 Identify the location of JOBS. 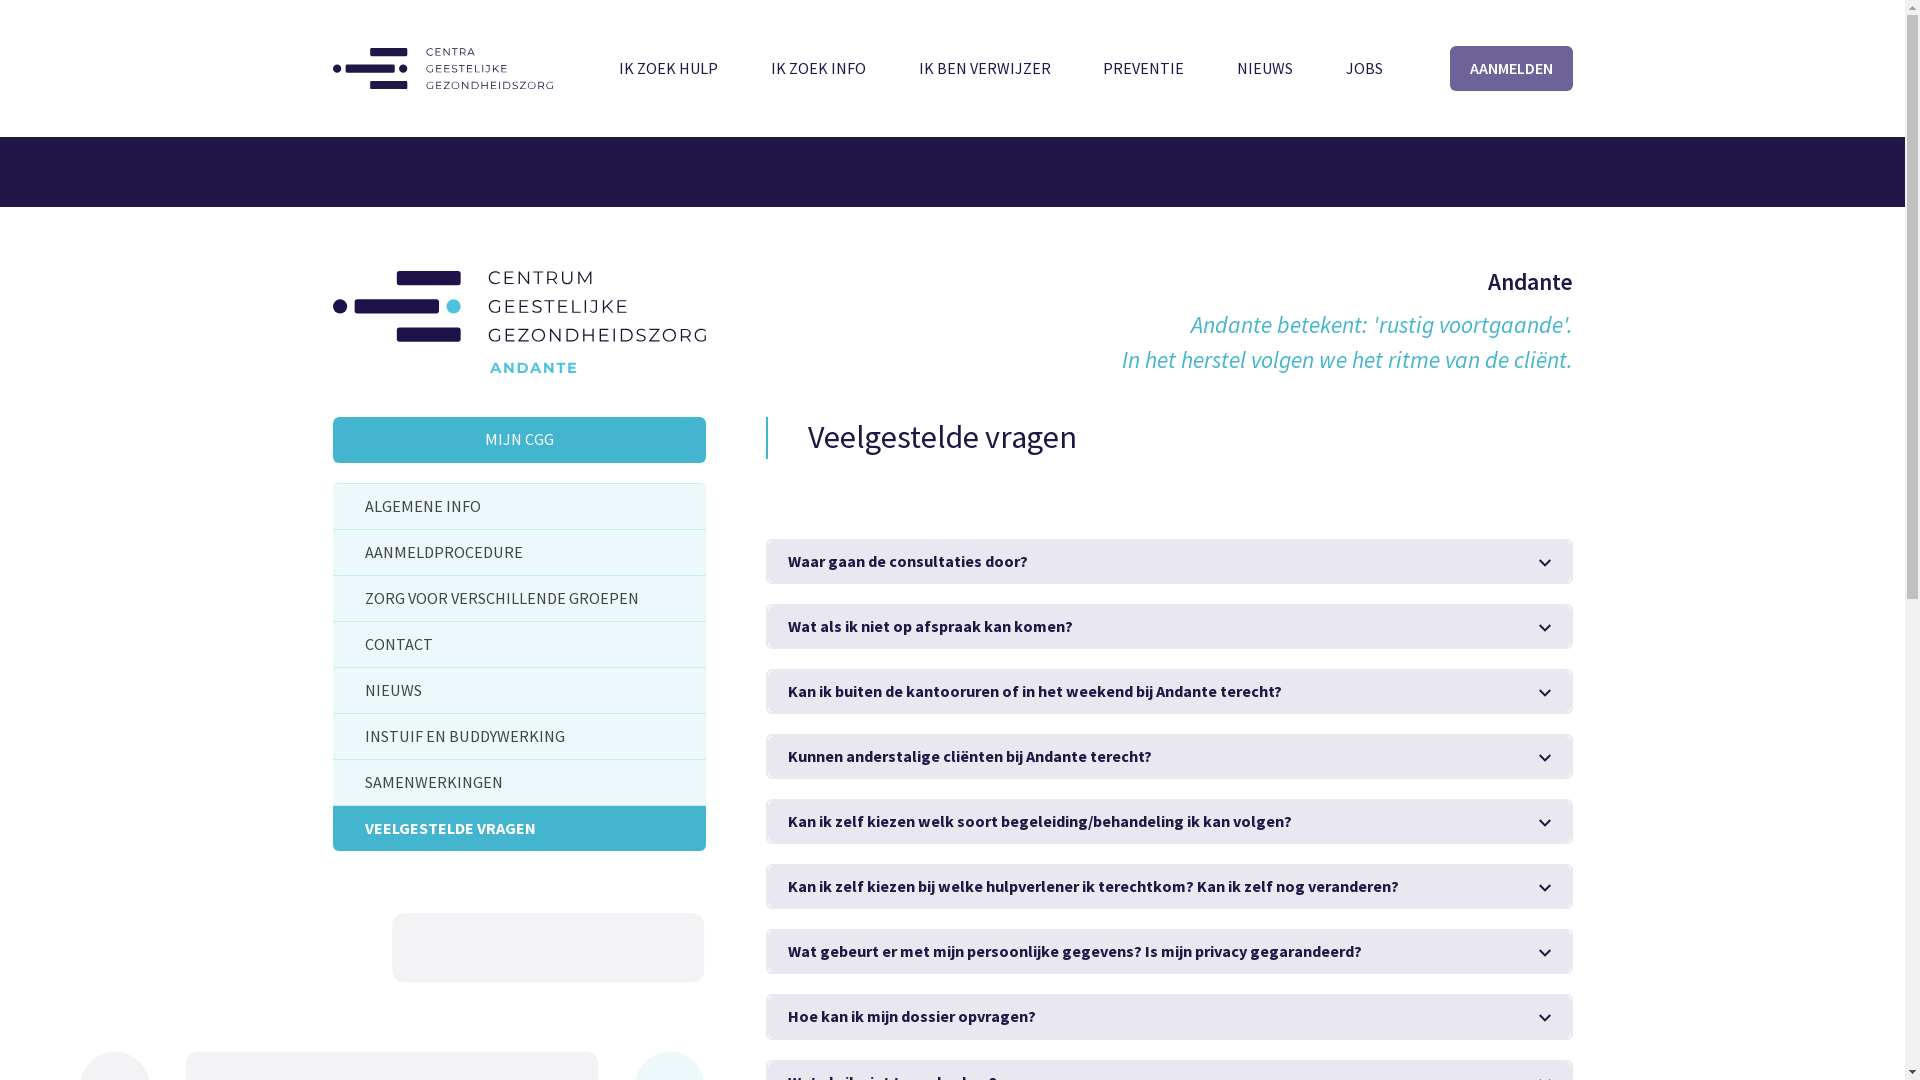
(1364, 68).